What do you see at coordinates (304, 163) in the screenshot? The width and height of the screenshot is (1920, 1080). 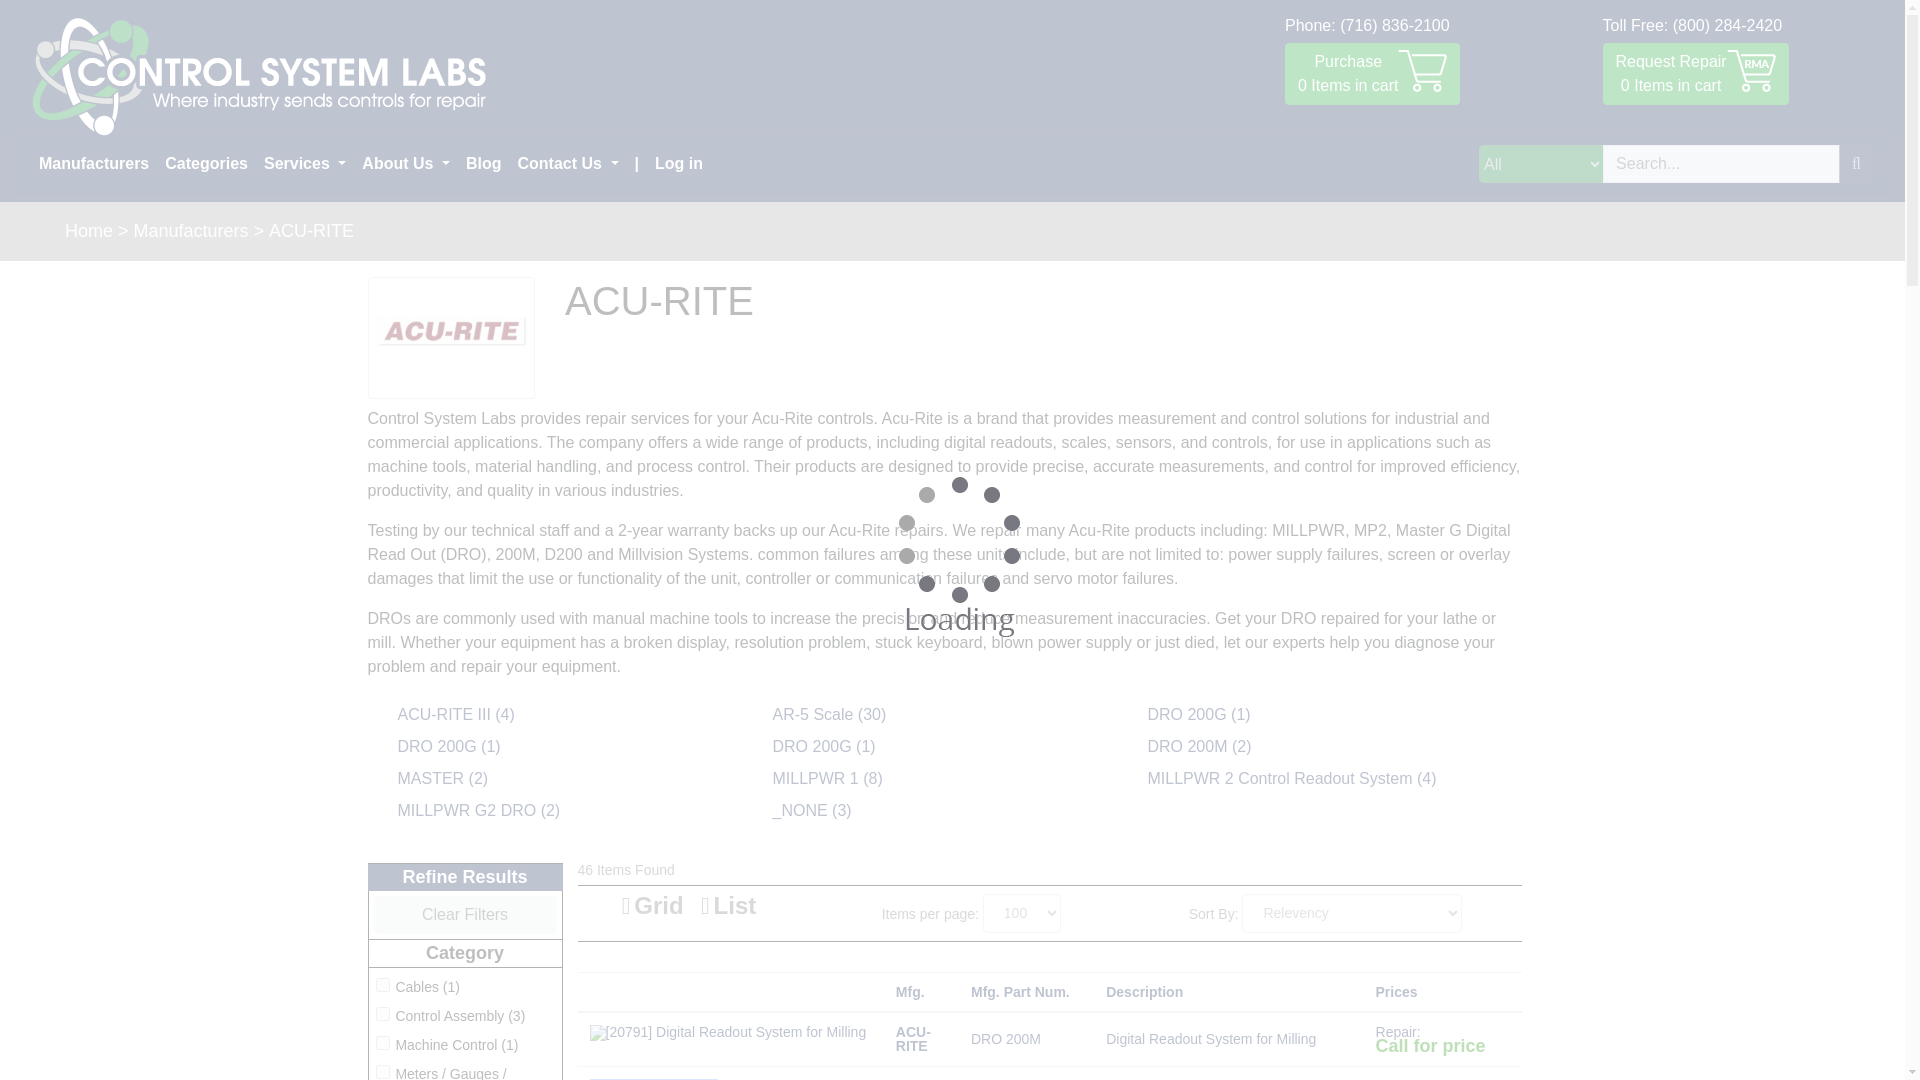 I see `Services` at bounding box center [304, 163].